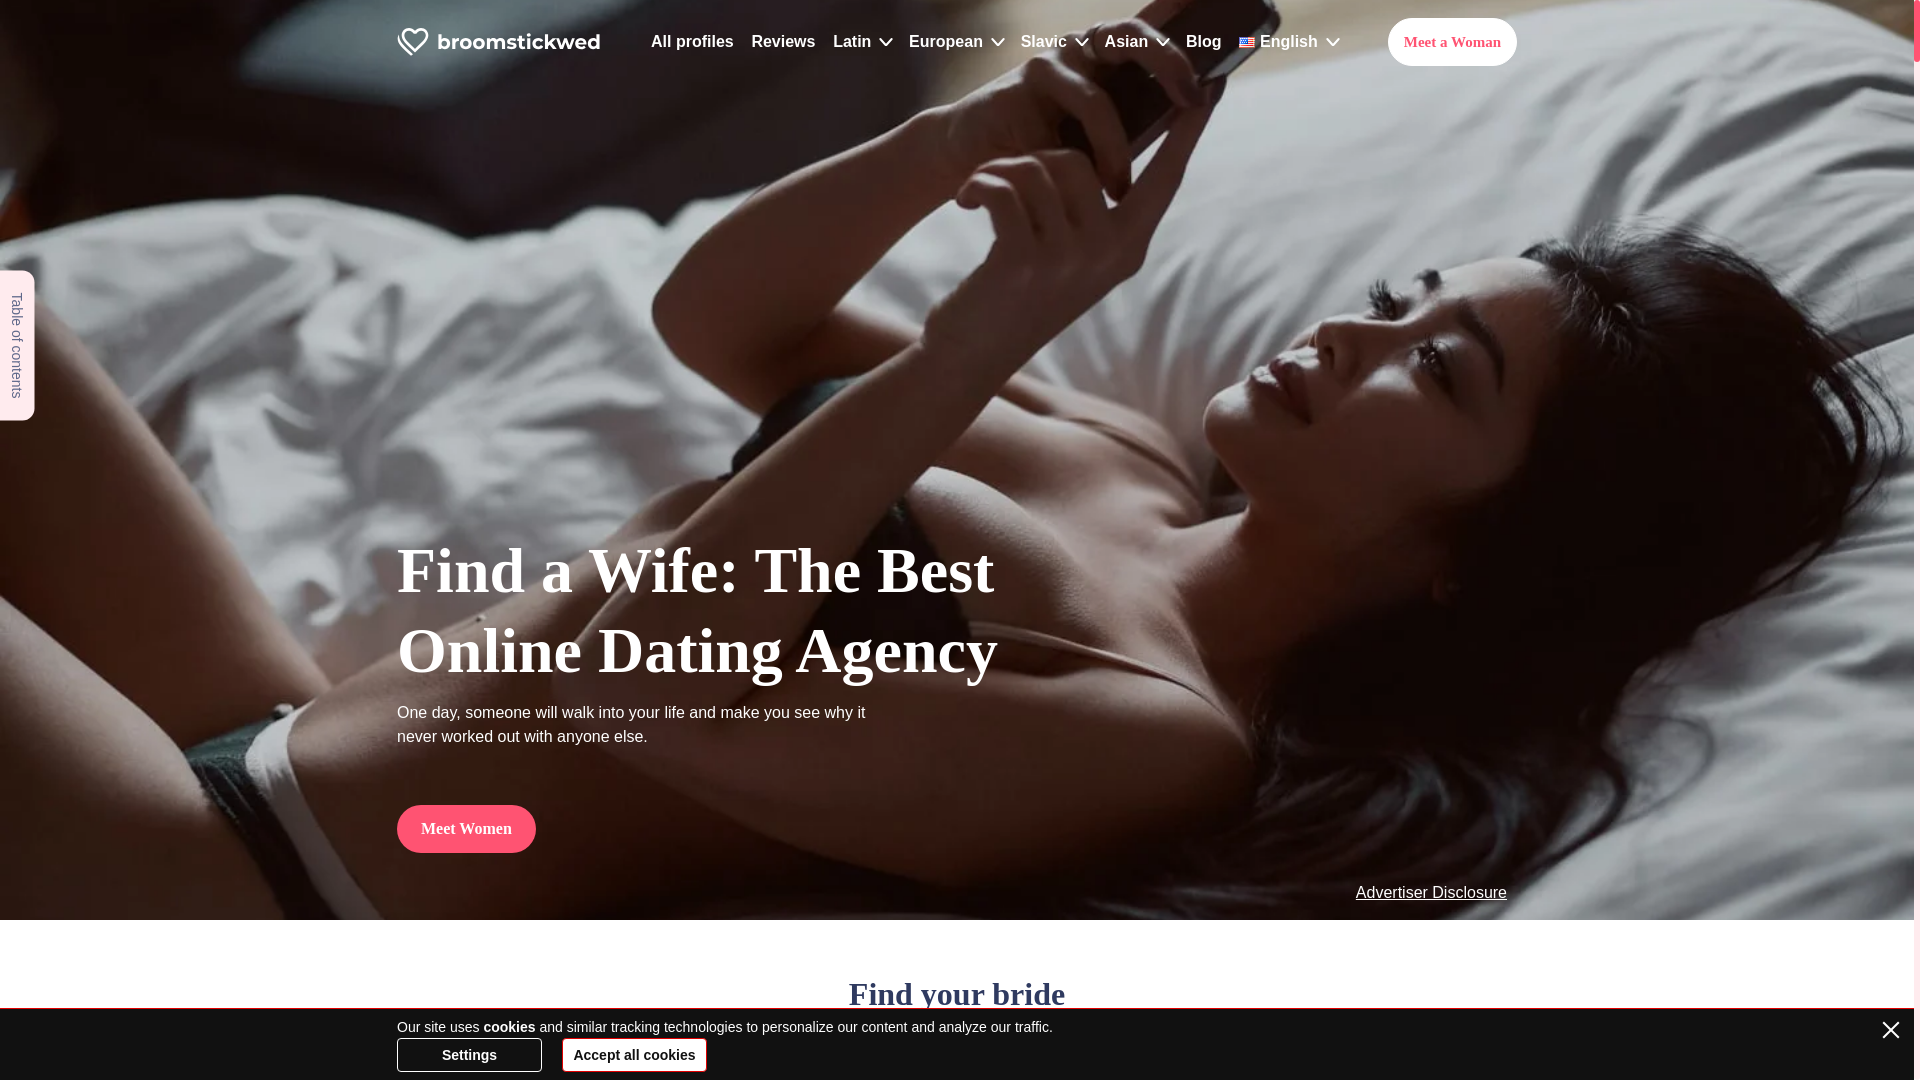  I want to click on Reviews, so click(782, 41).